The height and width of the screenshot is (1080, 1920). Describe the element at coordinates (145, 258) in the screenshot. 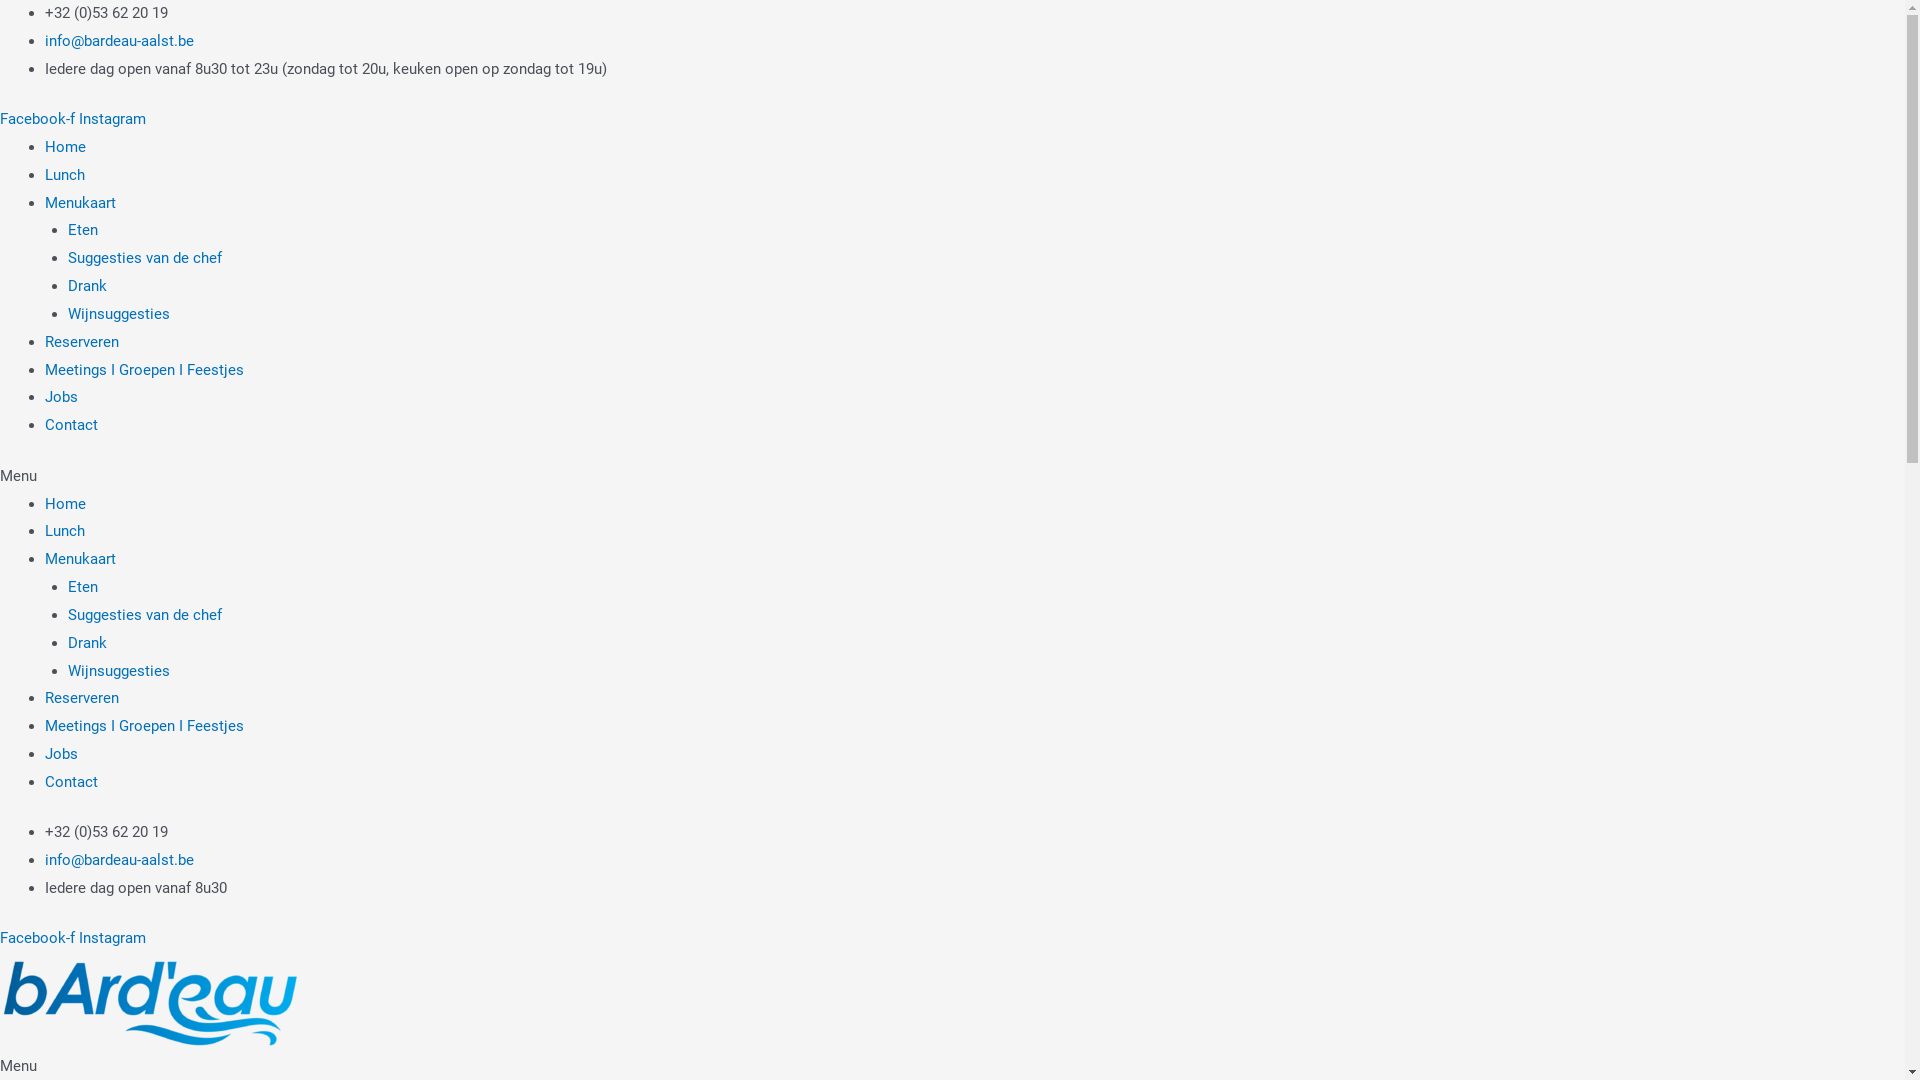

I see `Suggesties van de chef` at that location.